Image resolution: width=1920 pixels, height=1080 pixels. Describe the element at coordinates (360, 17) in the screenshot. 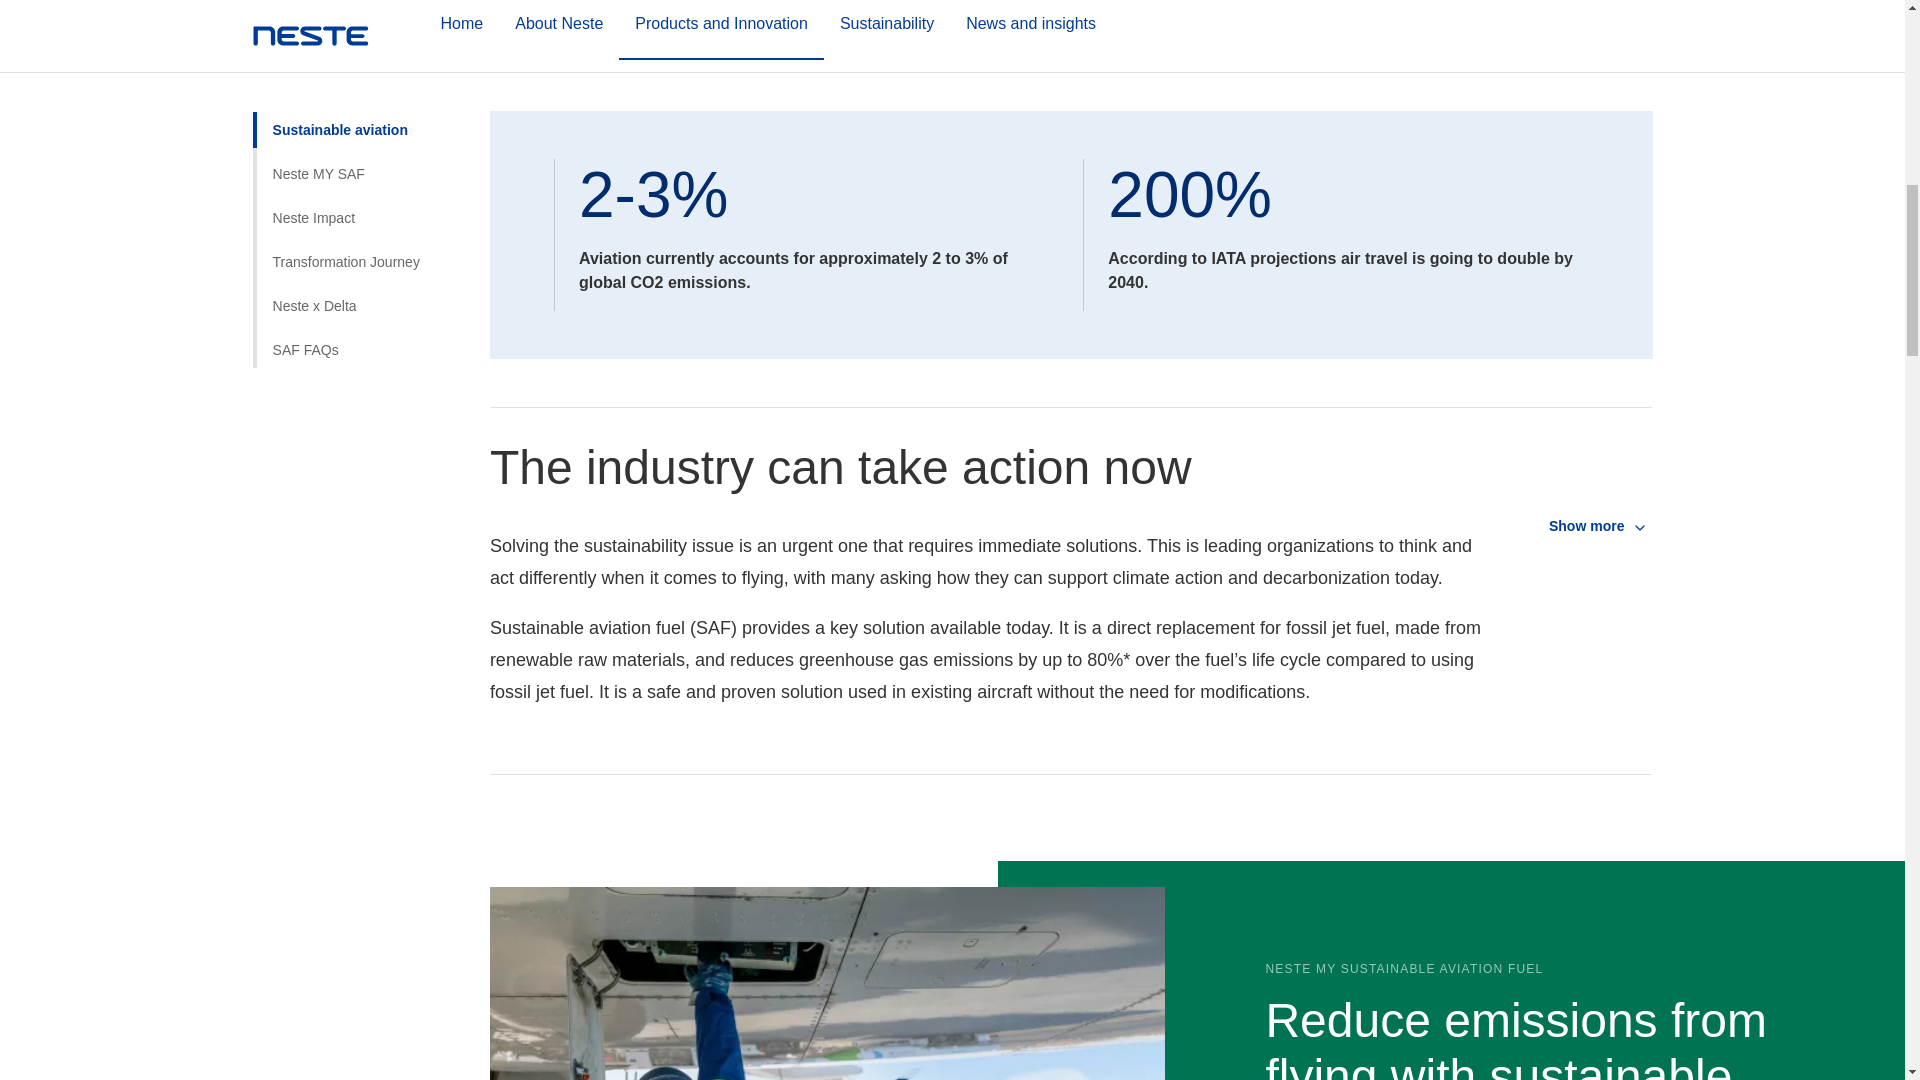

I see `Neste MY SAF` at that location.